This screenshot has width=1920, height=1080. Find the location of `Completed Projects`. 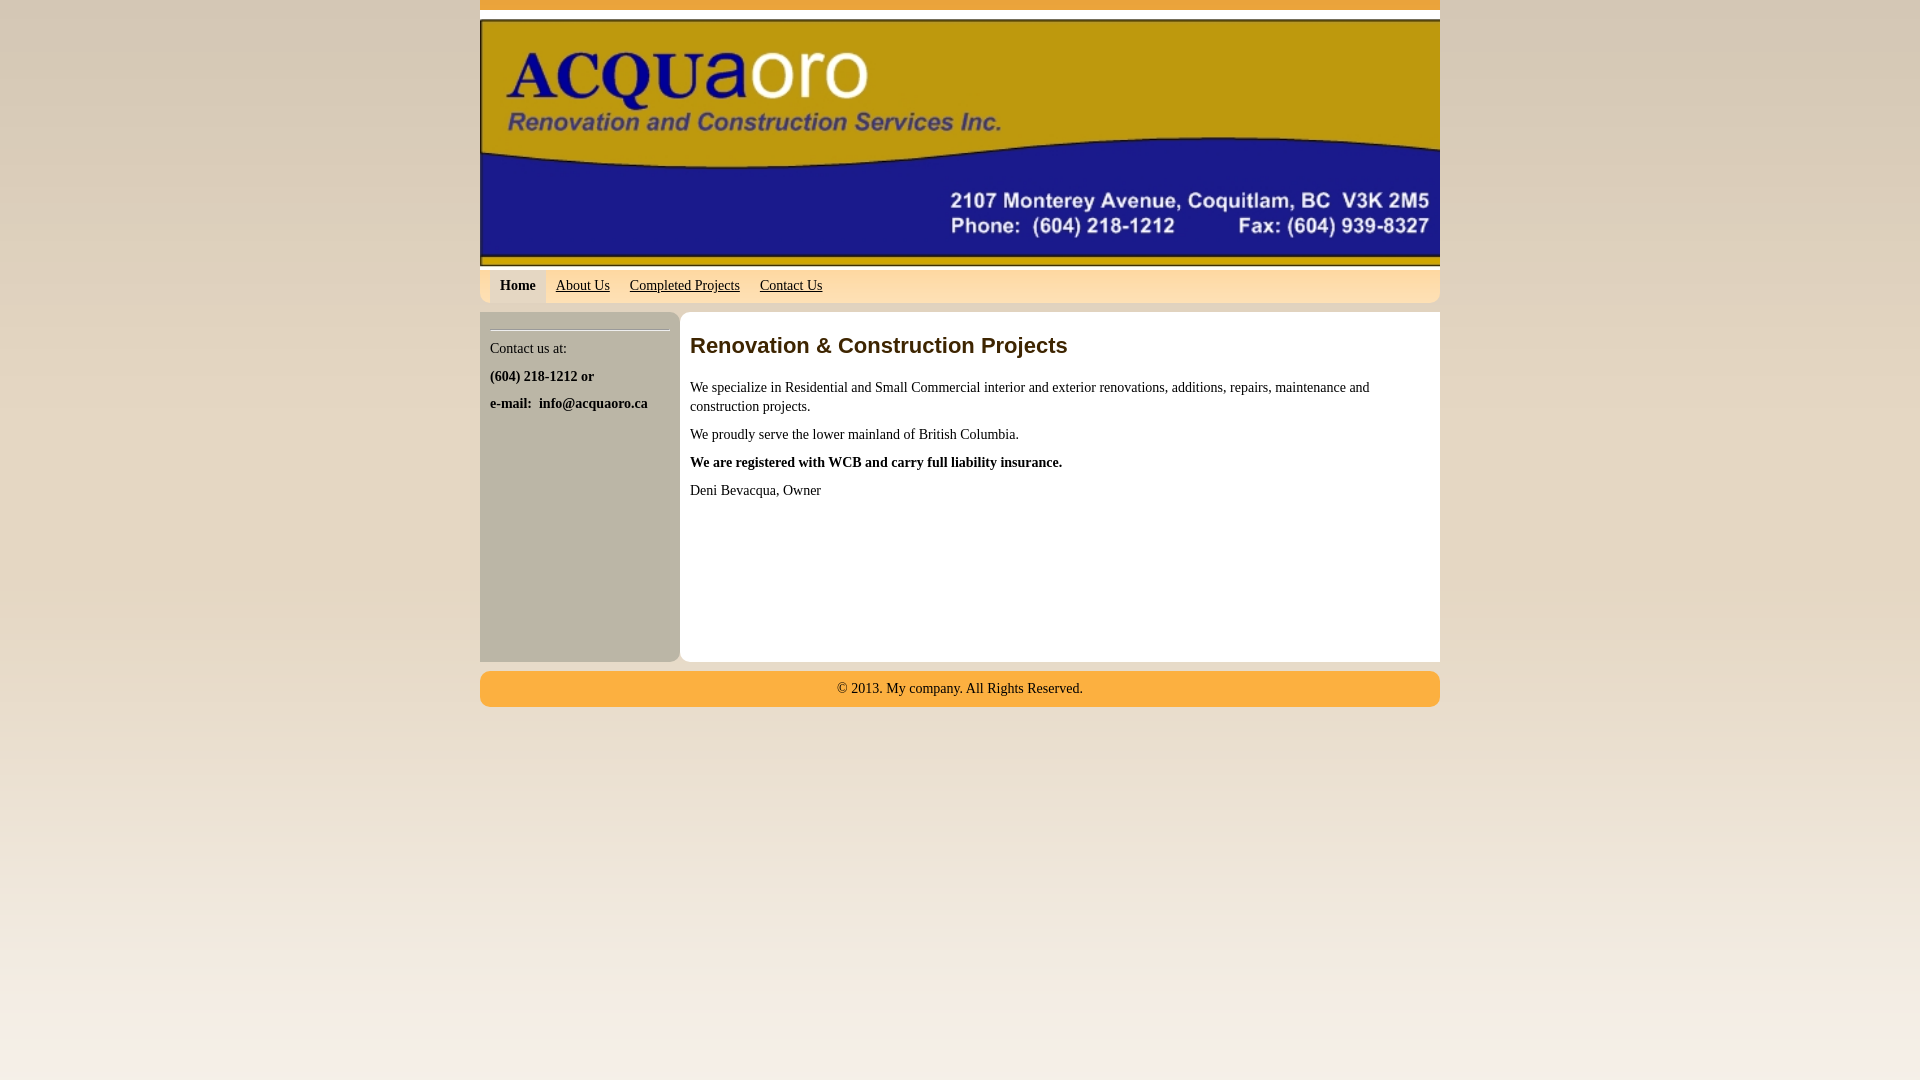

Completed Projects is located at coordinates (685, 286).